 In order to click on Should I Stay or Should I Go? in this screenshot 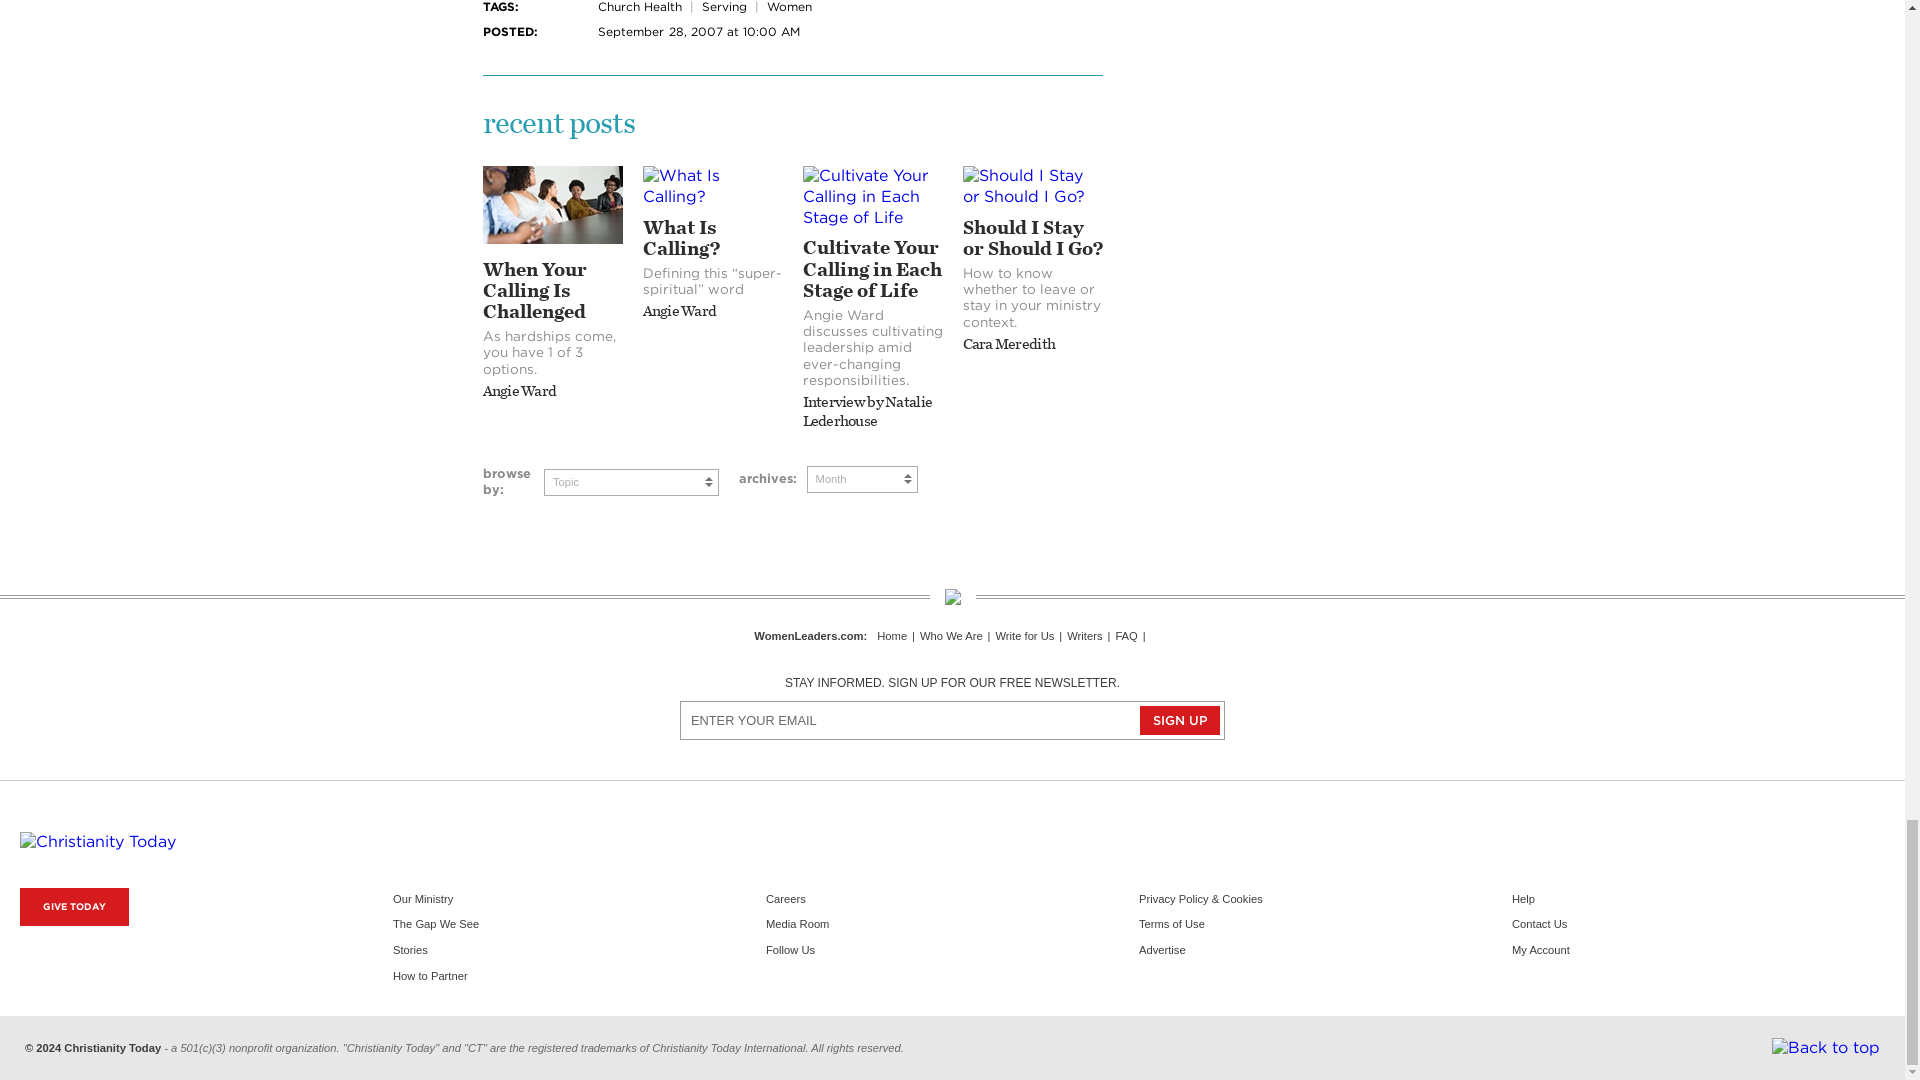, I will do `click(1032, 196)`.